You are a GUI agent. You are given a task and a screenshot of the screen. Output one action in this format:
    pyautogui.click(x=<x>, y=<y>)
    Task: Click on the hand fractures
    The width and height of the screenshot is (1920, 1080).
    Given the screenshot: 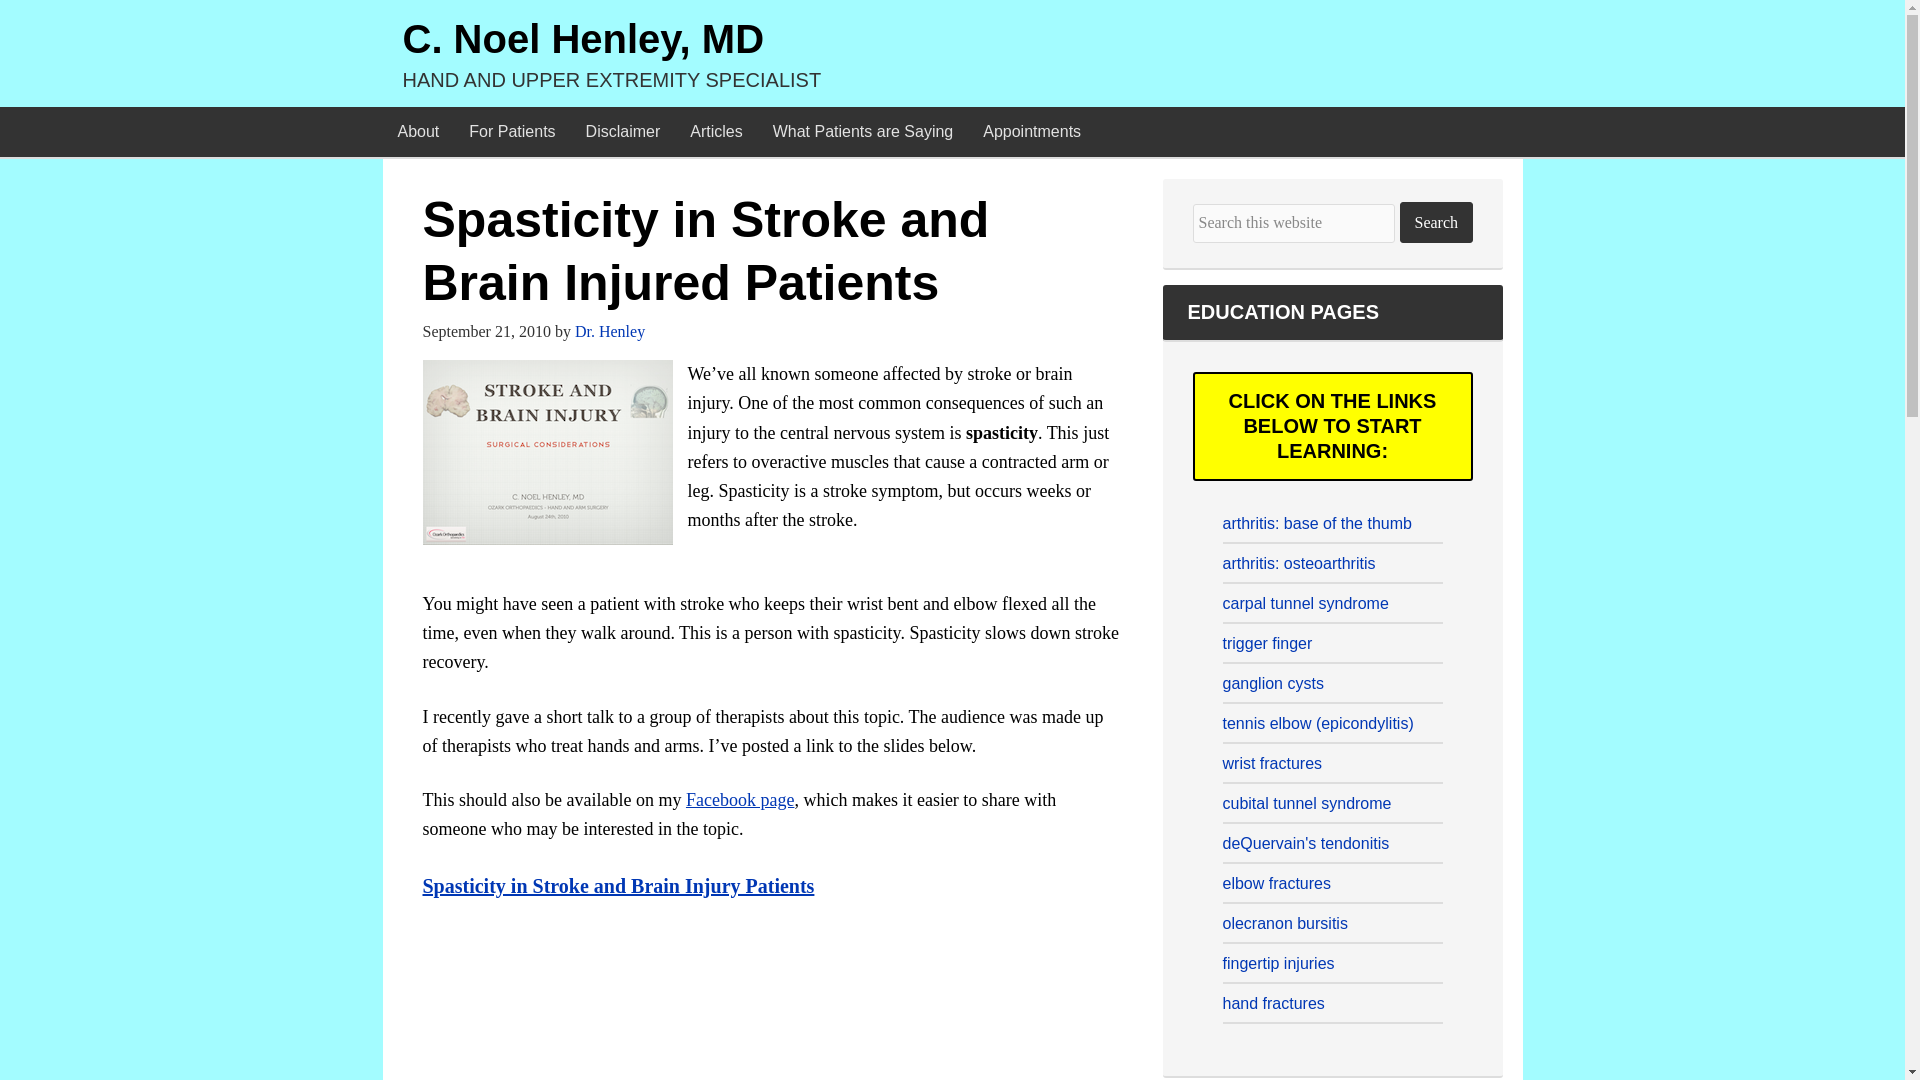 What is the action you would take?
    pyautogui.click(x=1272, y=1002)
    